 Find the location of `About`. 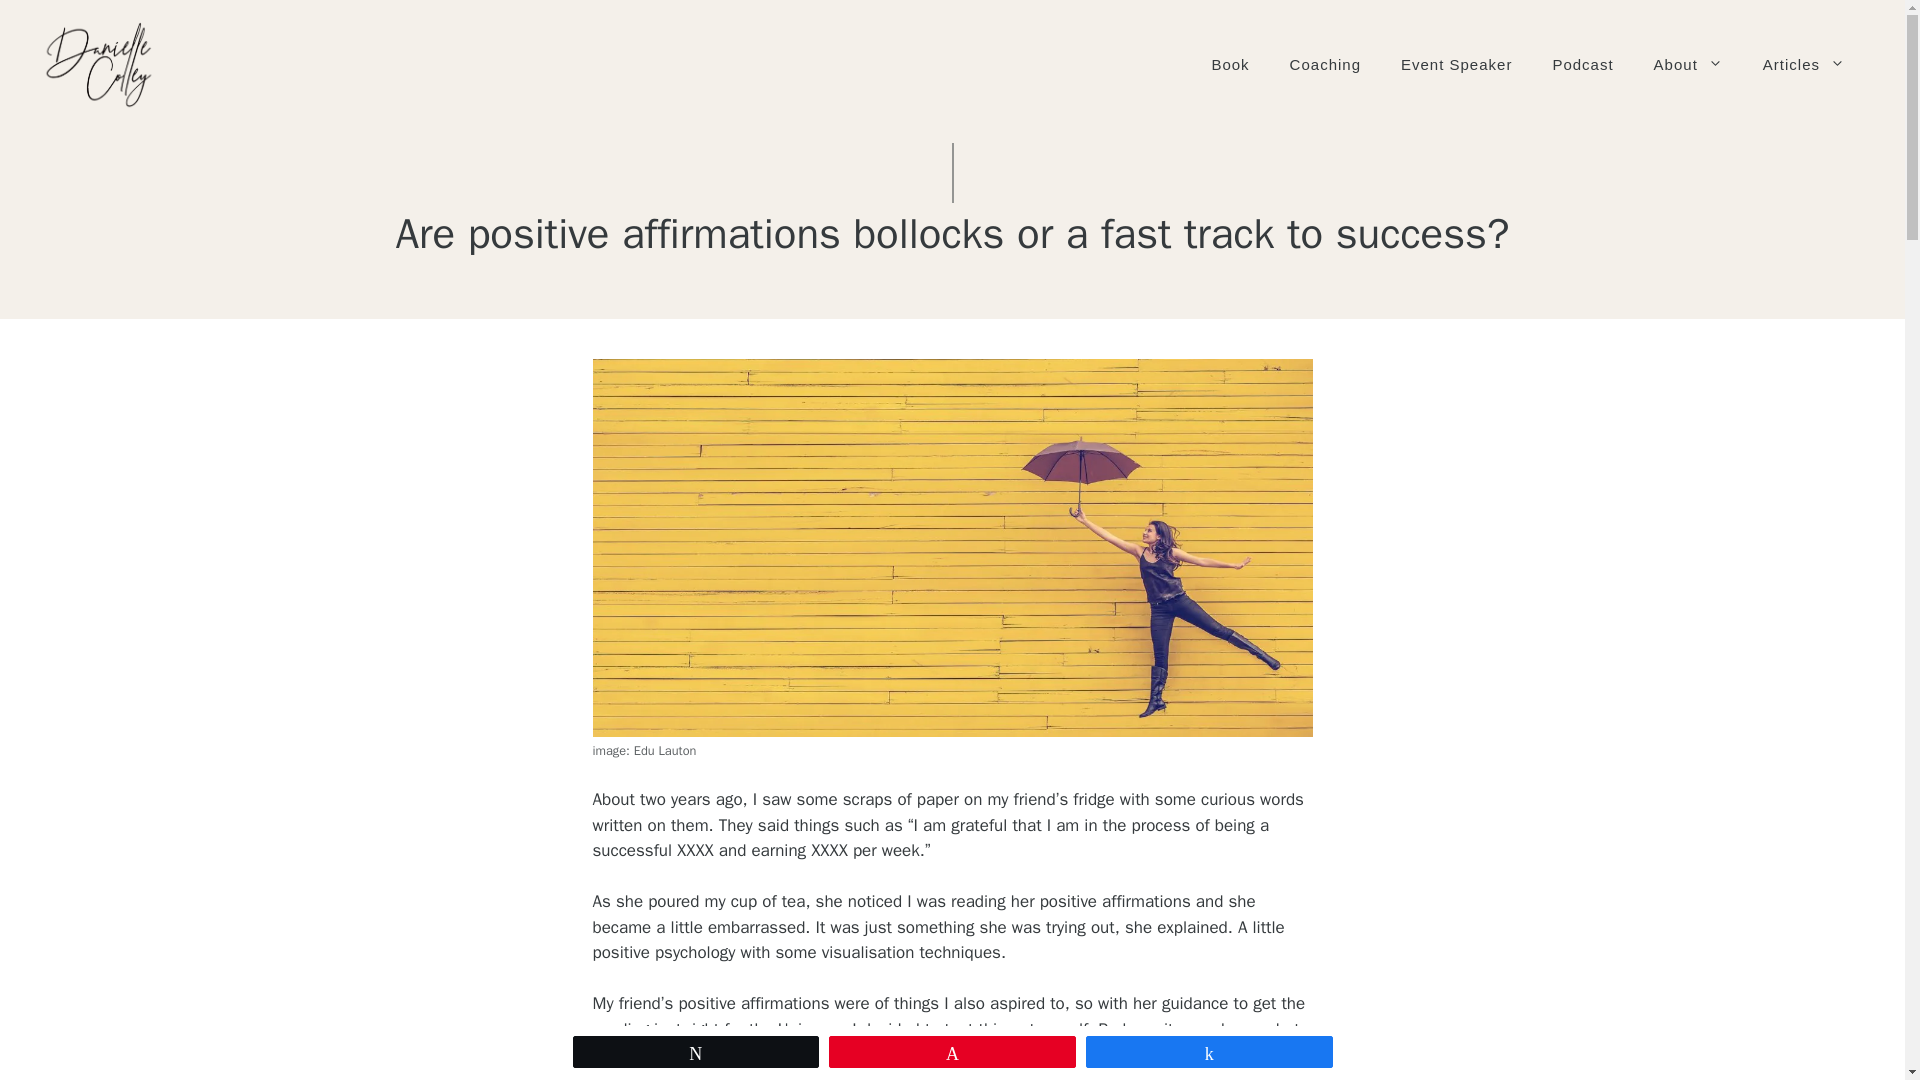

About is located at coordinates (1688, 64).